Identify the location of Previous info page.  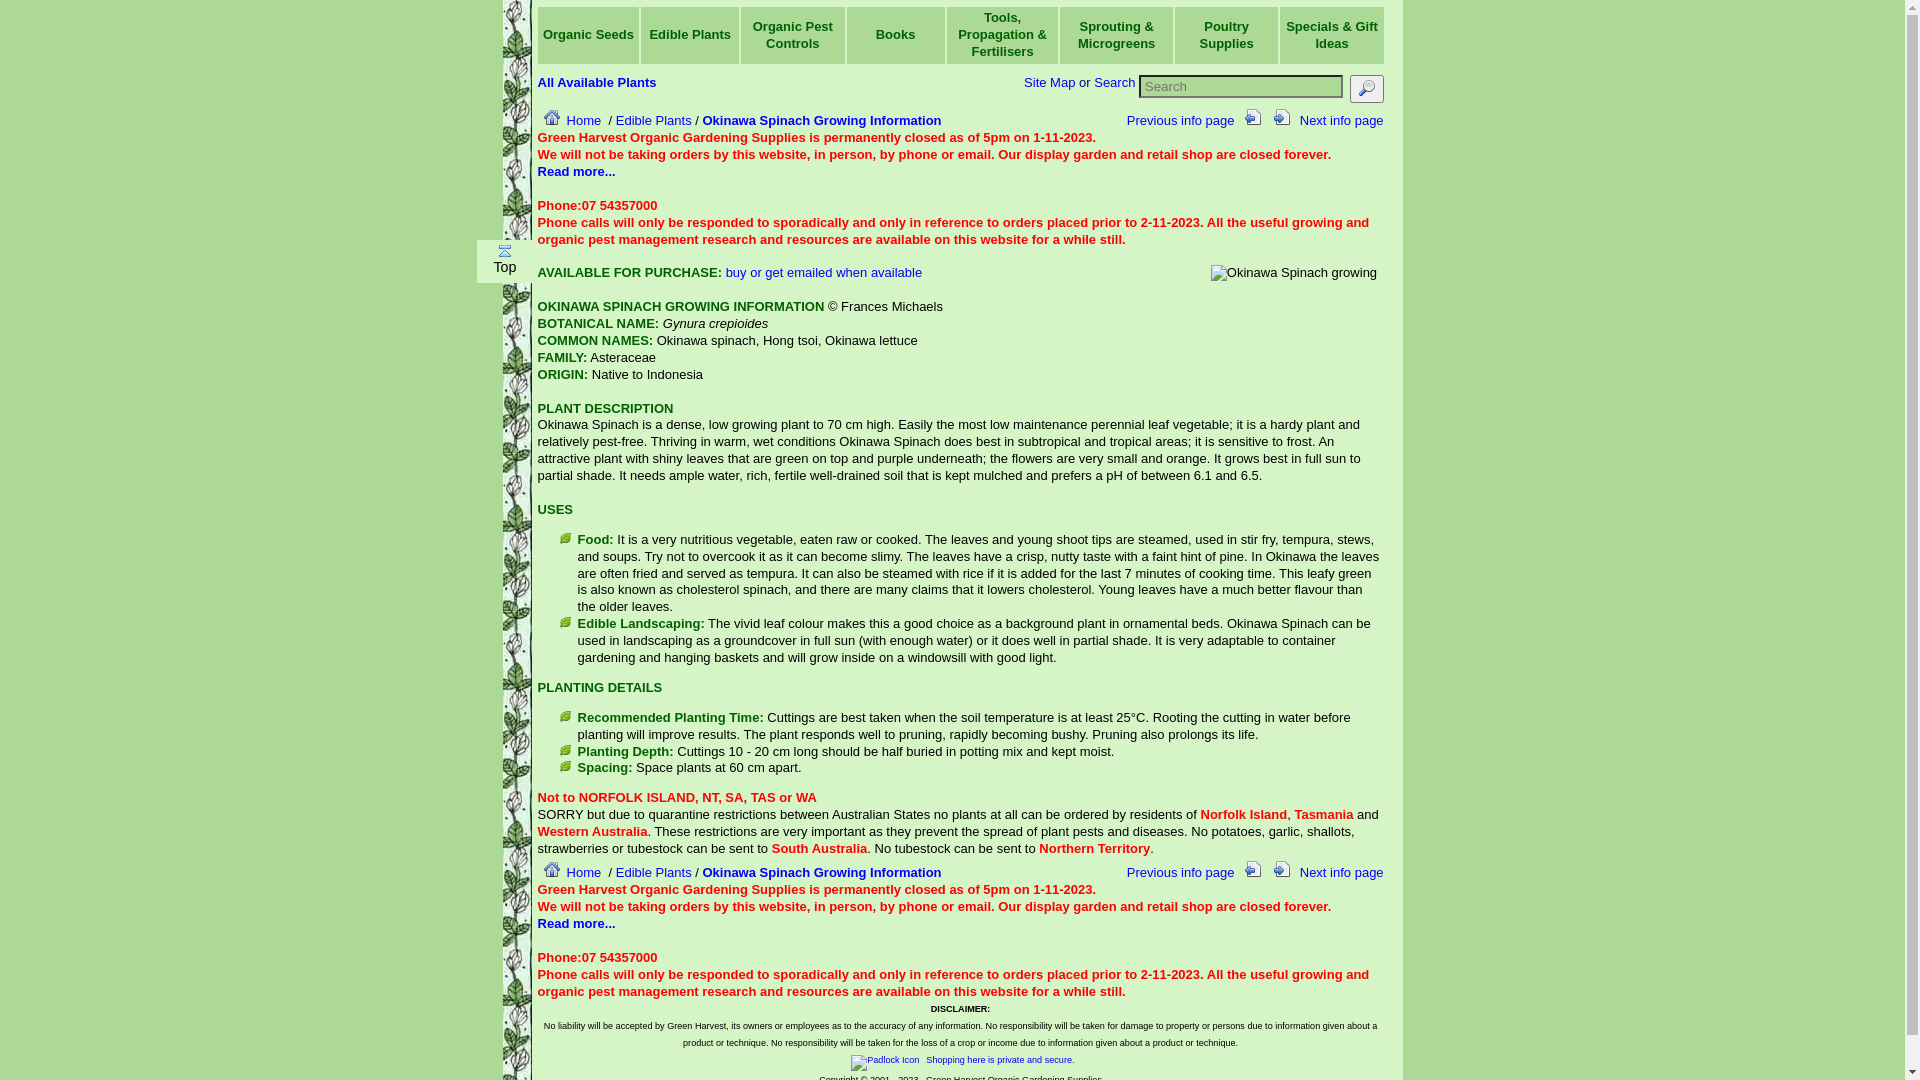
(1197, 872).